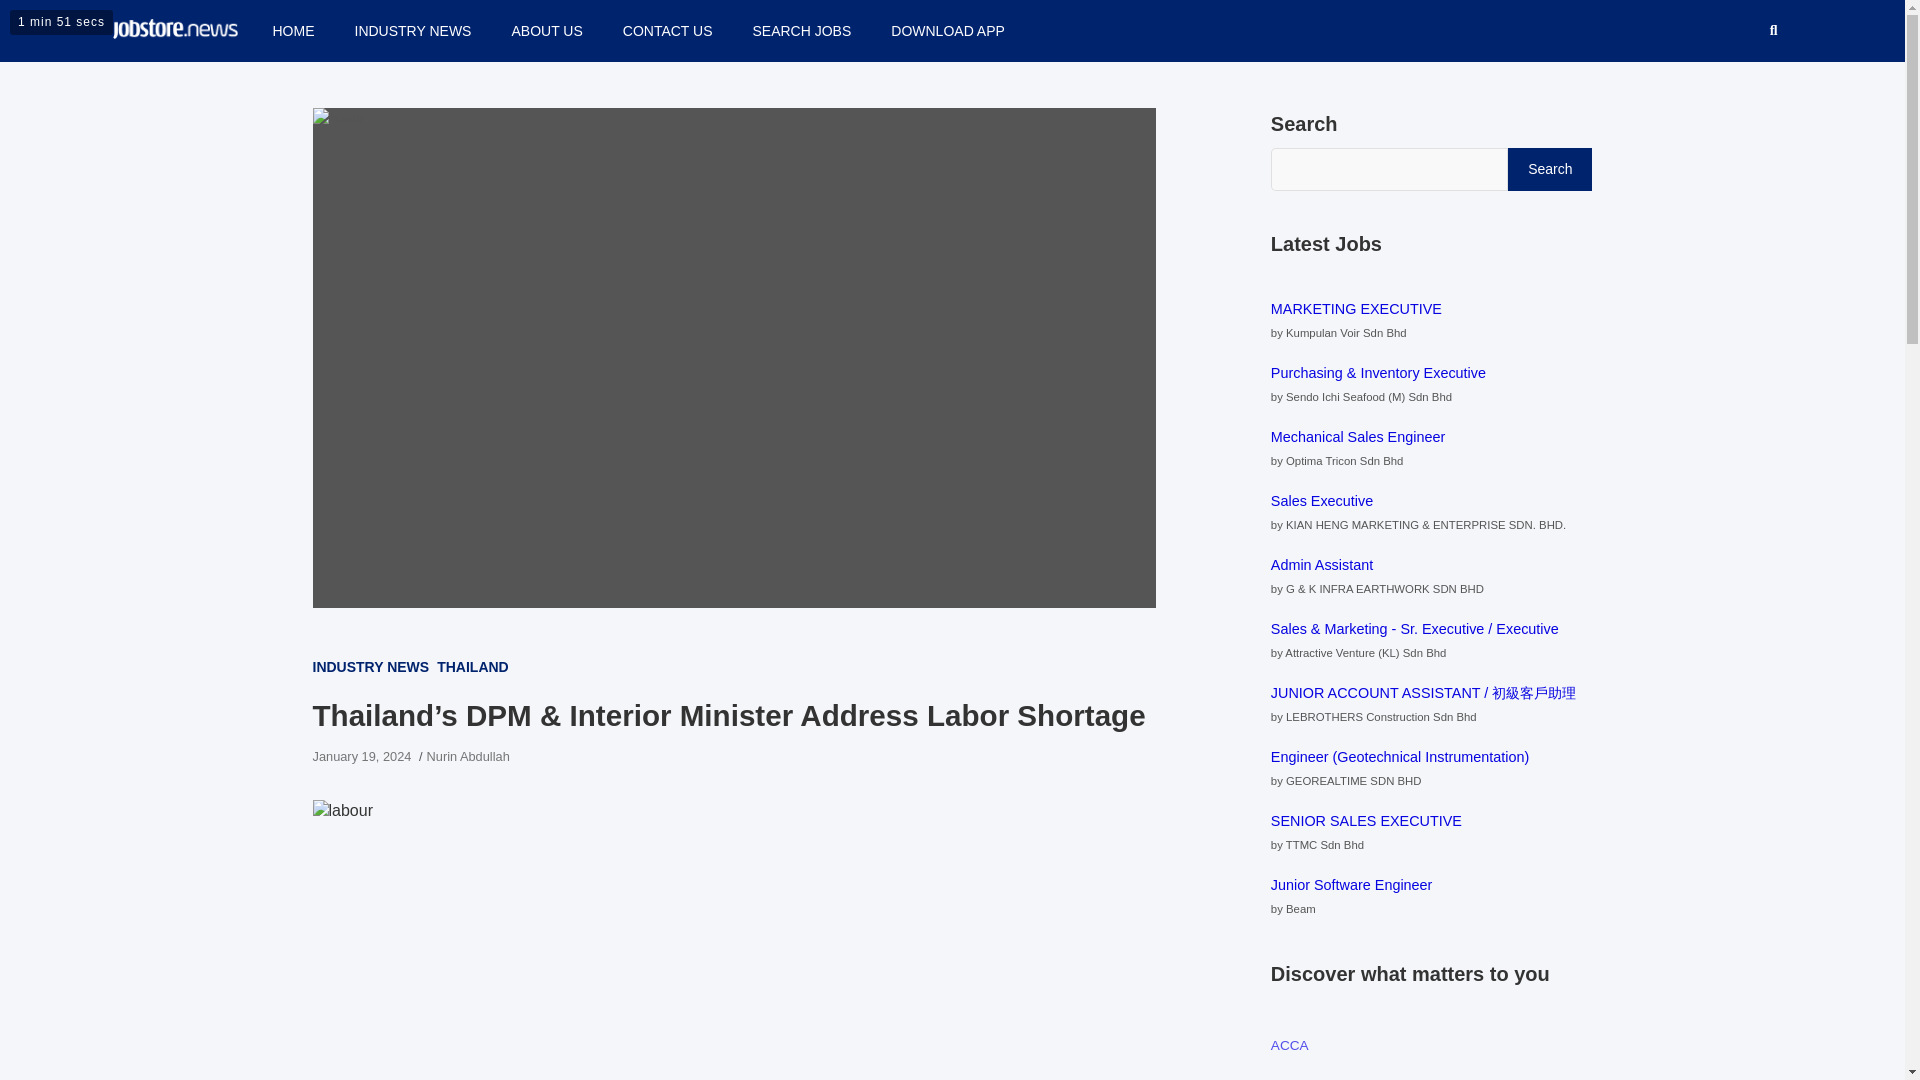 This screenshot has height=1080, width=1920. What do you see at coordinates (948, 30) in the screenshot?
I see `DOWNLOAD APP` at bounding box center [948, 30].